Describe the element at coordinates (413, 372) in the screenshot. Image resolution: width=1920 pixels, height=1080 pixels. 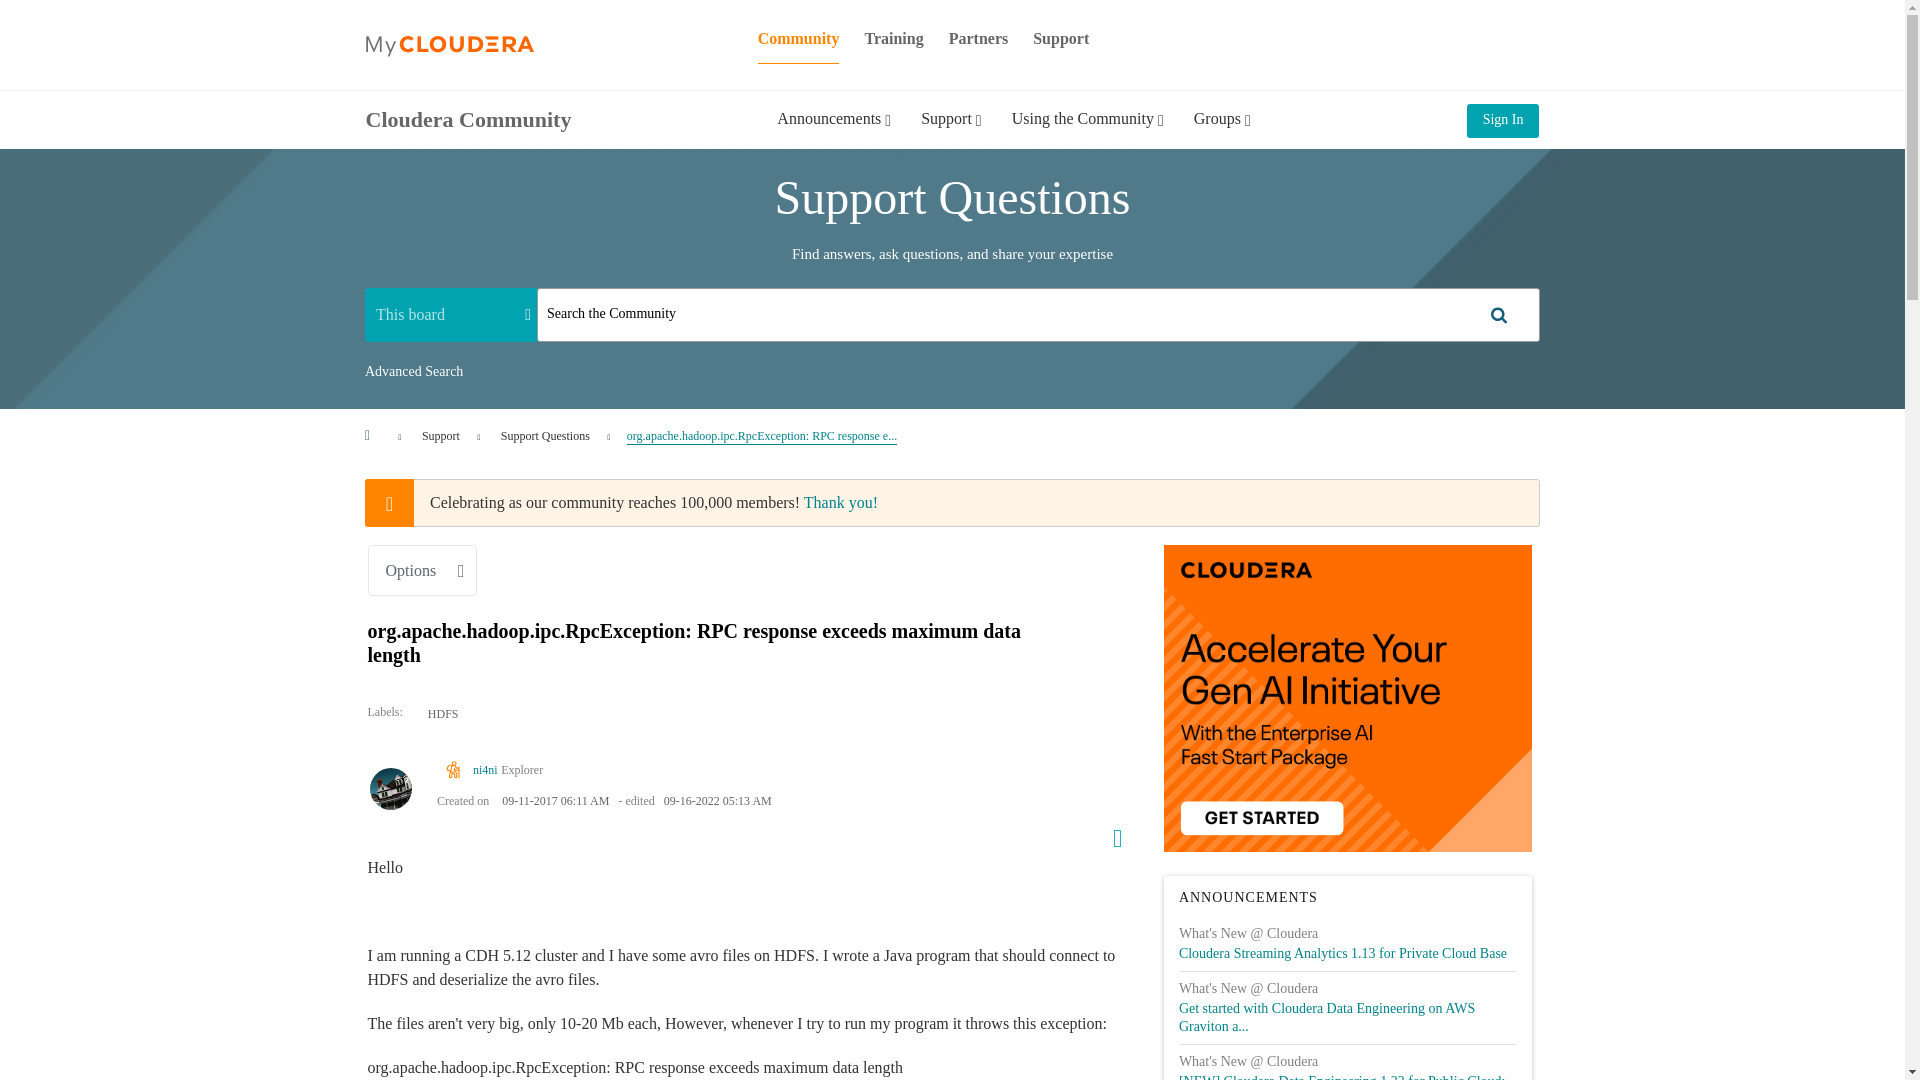
I see `Advanced Search` at that location.